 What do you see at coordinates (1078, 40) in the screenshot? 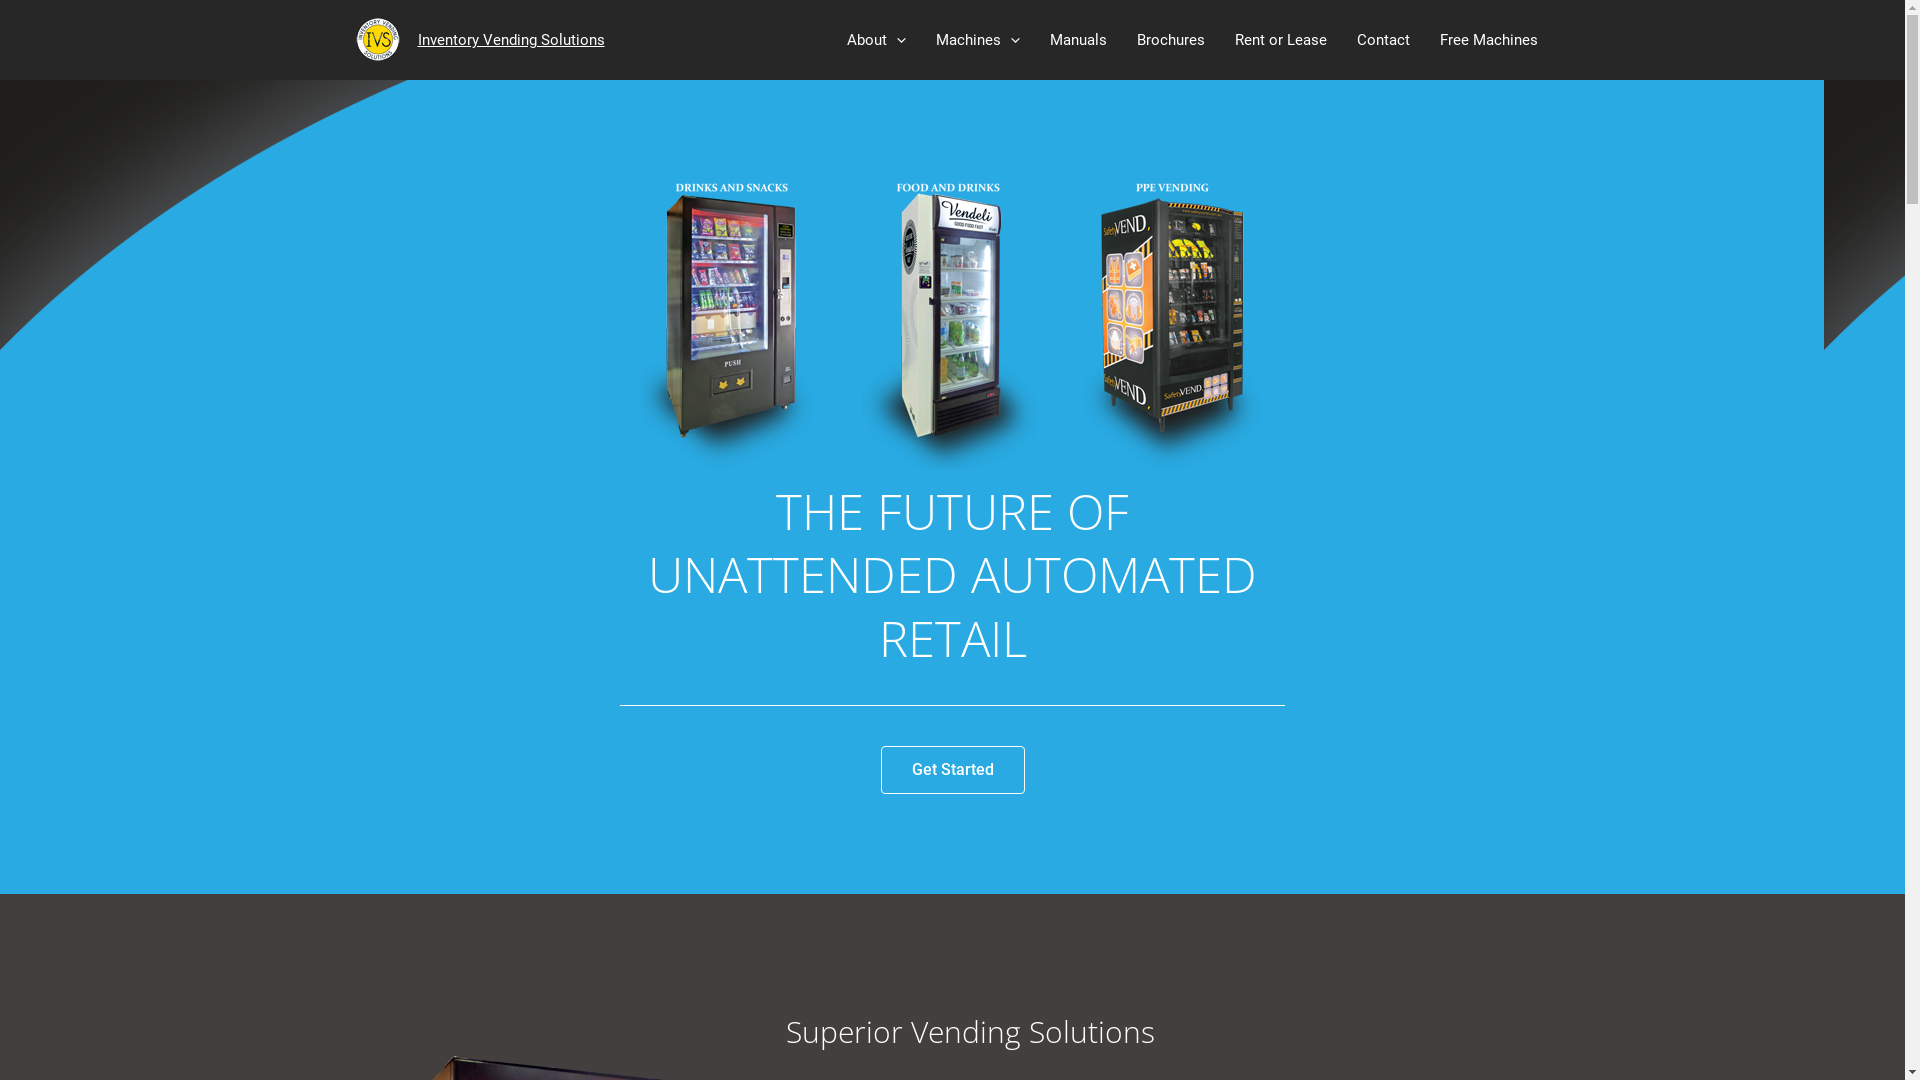
I see `Manuals` at bounding box center [1078, 40].